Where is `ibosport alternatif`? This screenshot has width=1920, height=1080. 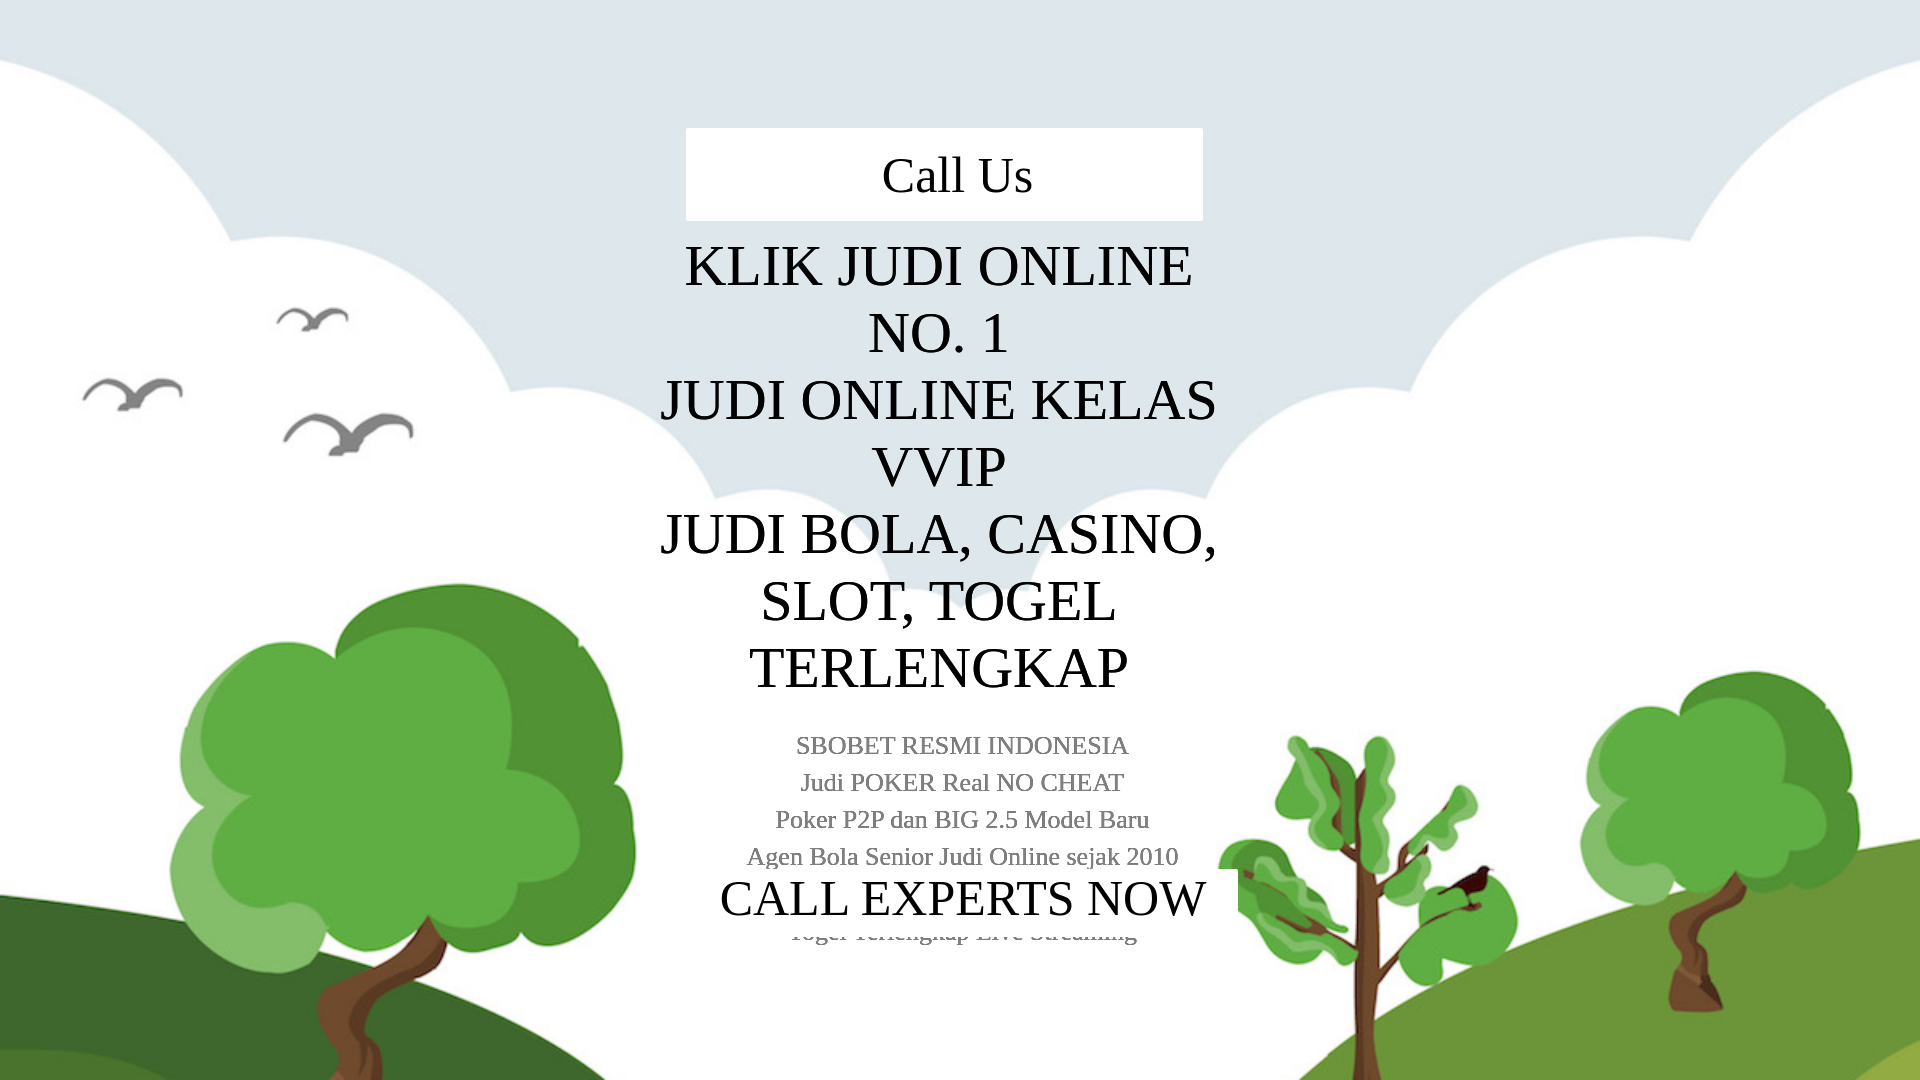
ibosport alternatif is located at coordinates (920, 328).